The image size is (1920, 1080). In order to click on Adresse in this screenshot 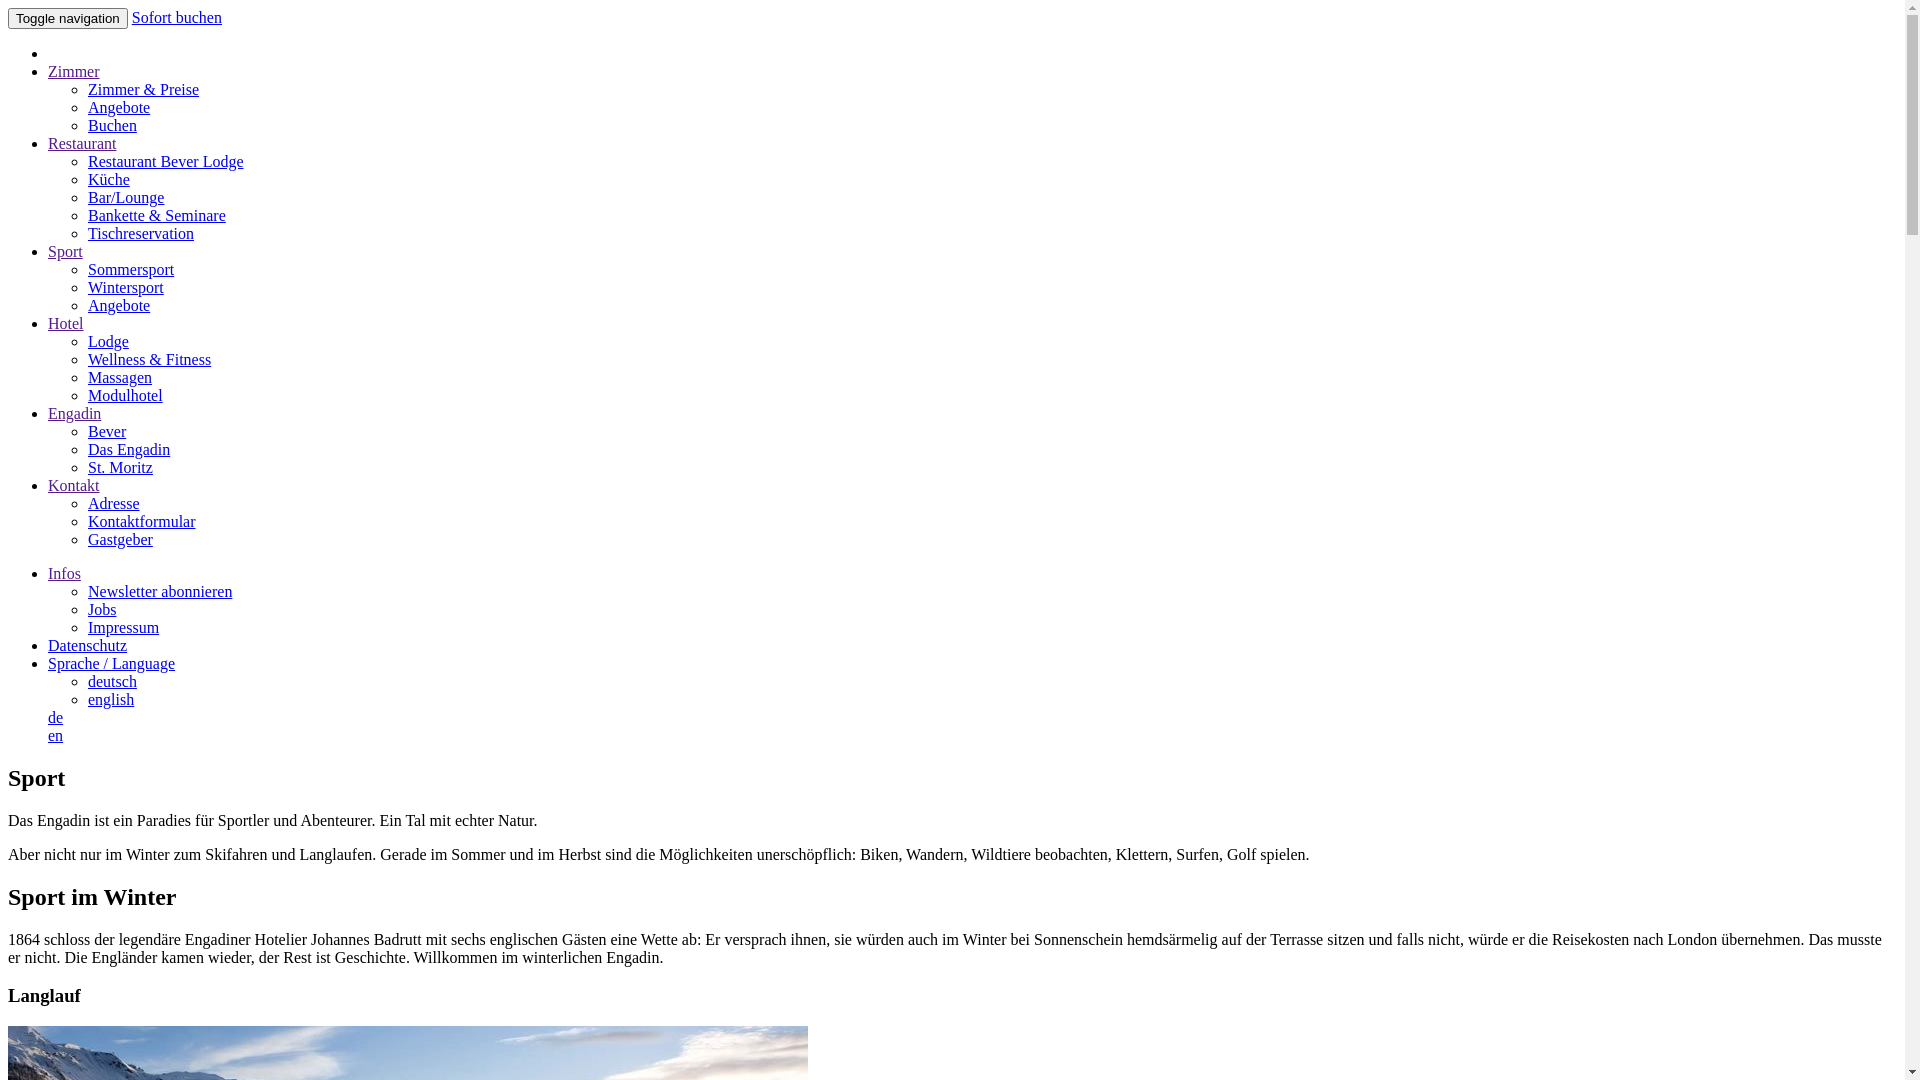, I will do `click(114, 504)`.